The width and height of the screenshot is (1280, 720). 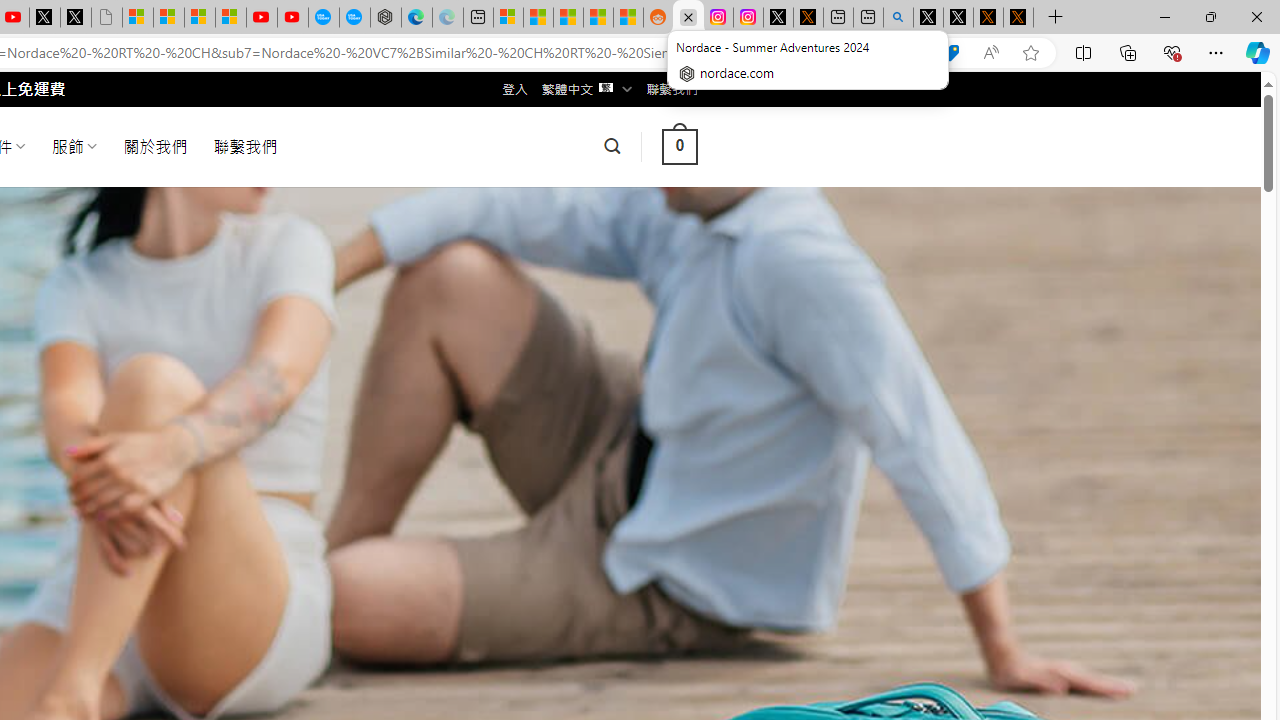 I want to click on Copilot (Ctrl+Shift+.), so click(x=1258, y=52).